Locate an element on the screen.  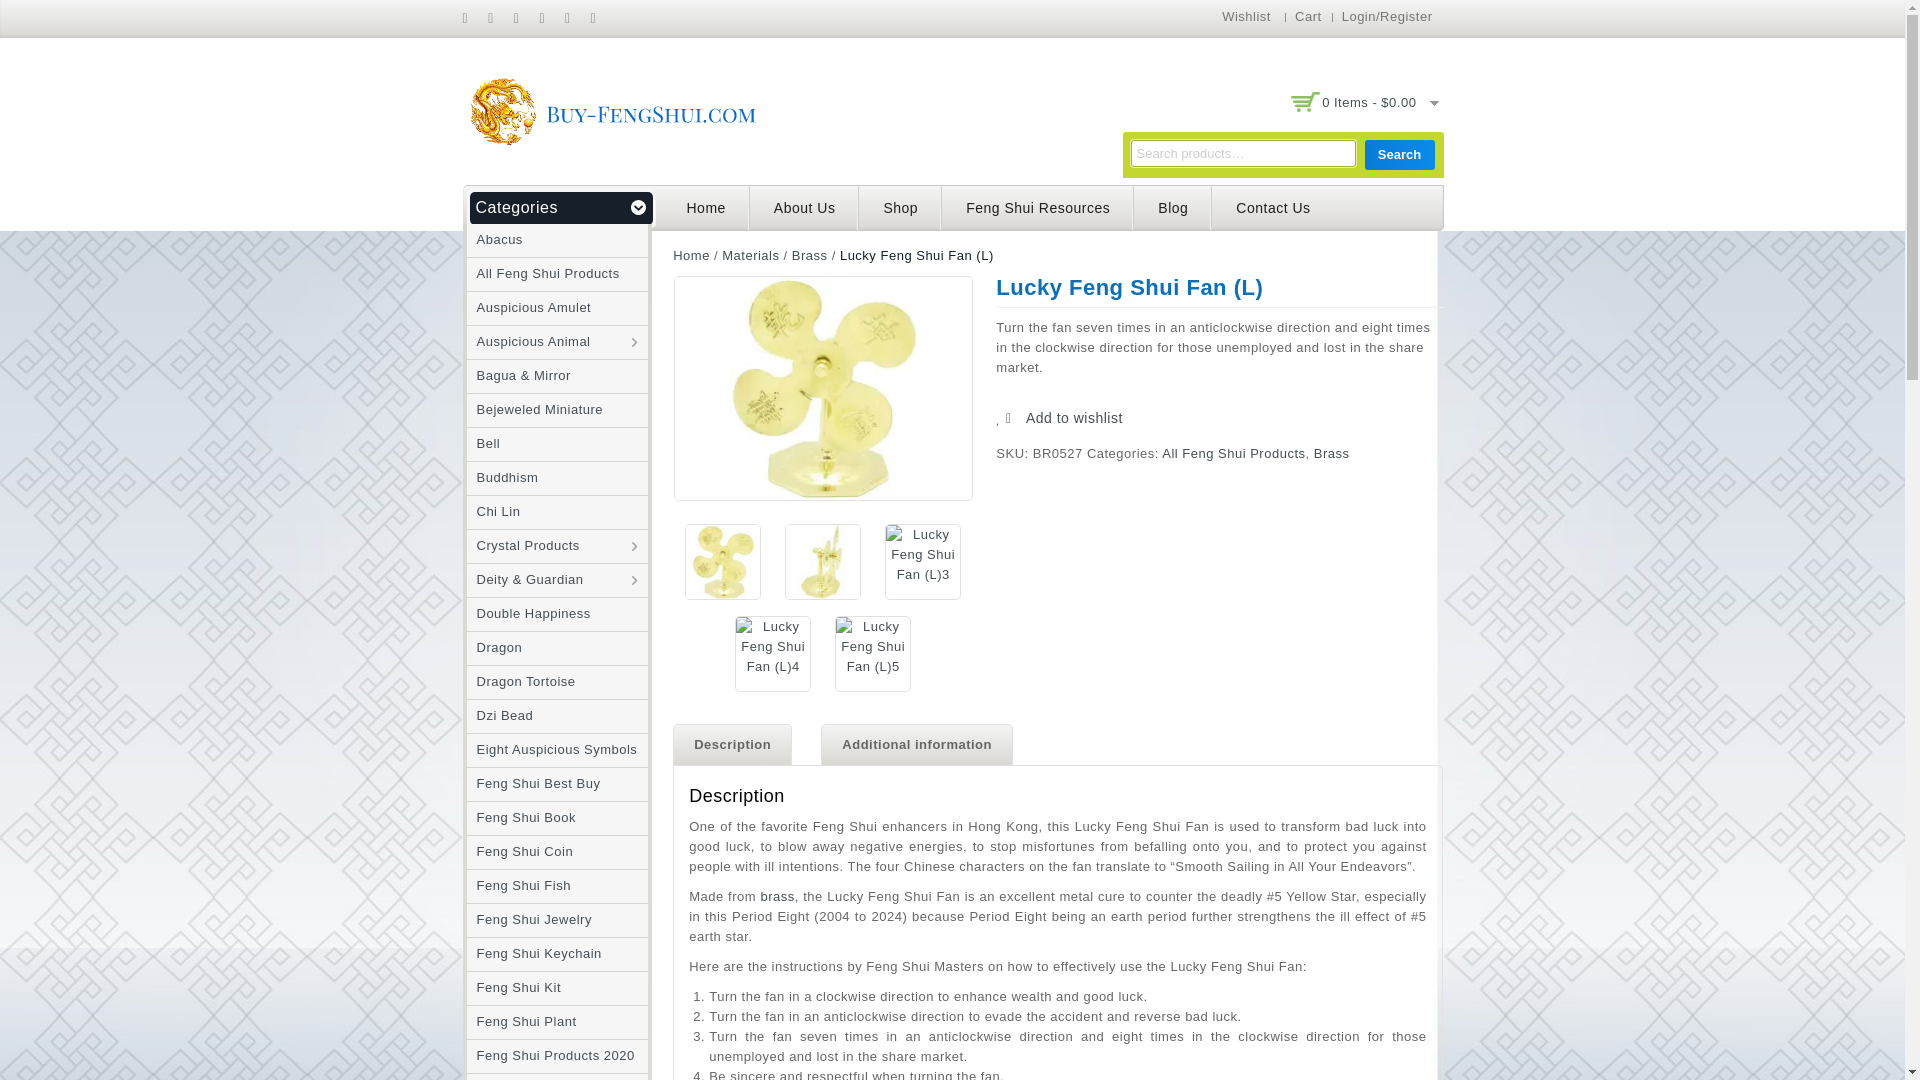
Search is located at coordinates (1398, 154).